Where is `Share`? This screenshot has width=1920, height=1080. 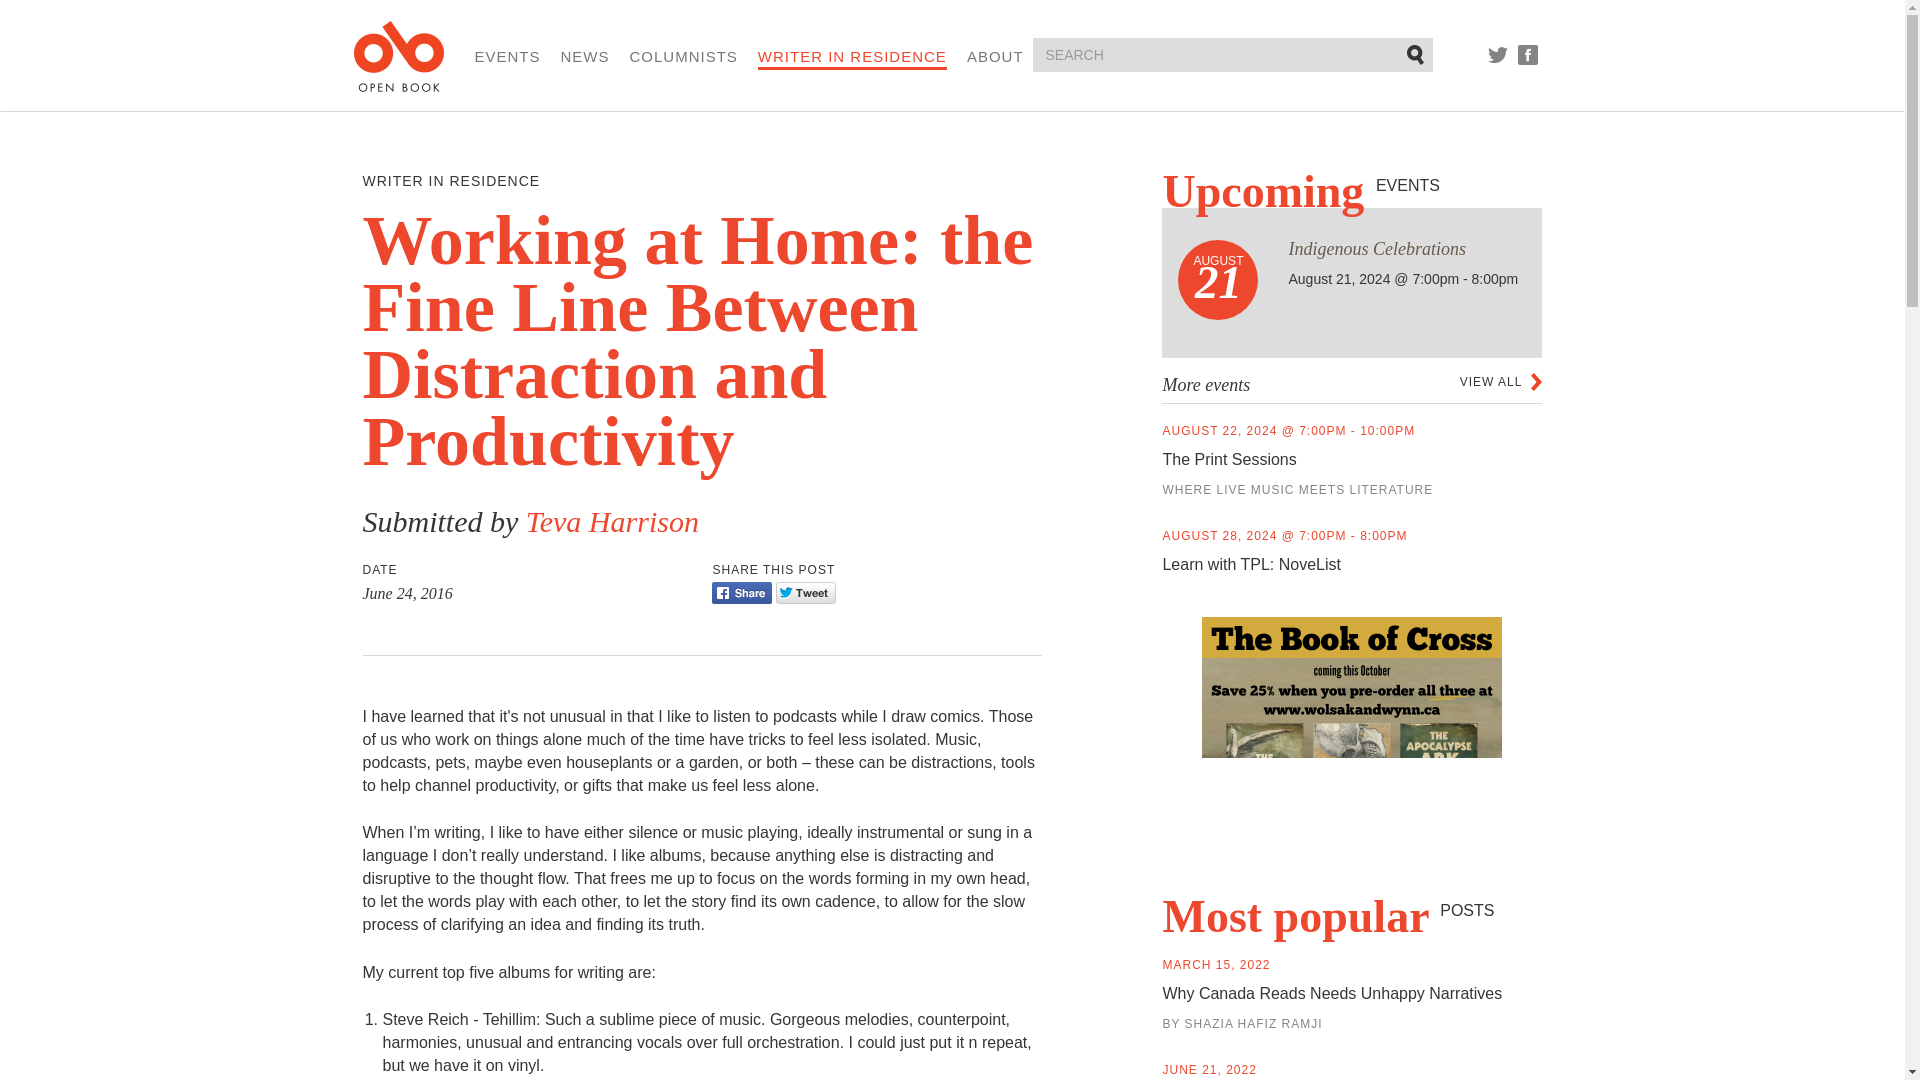 Share is located at coordinates (742, 592).